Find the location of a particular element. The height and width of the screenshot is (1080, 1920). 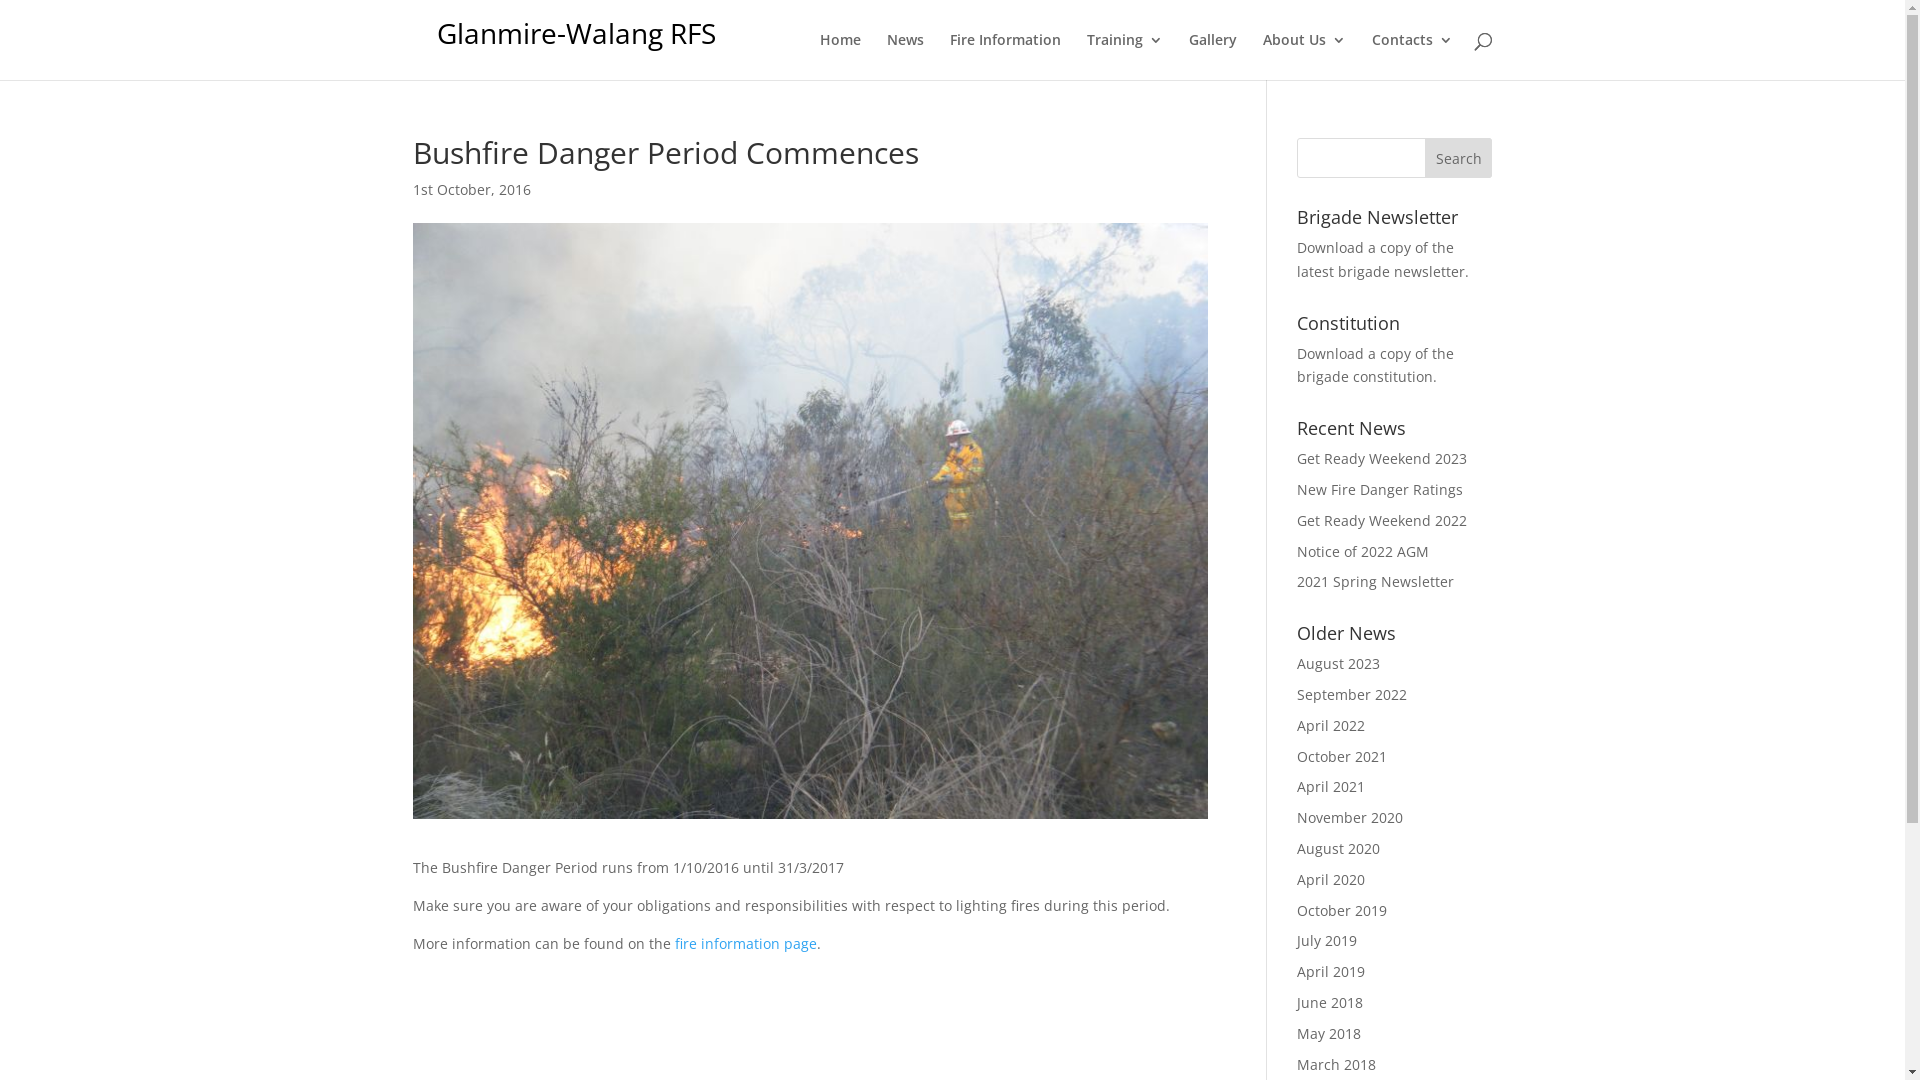

Get Ready Weekend 2022 is located at coordinates (1382, 520).